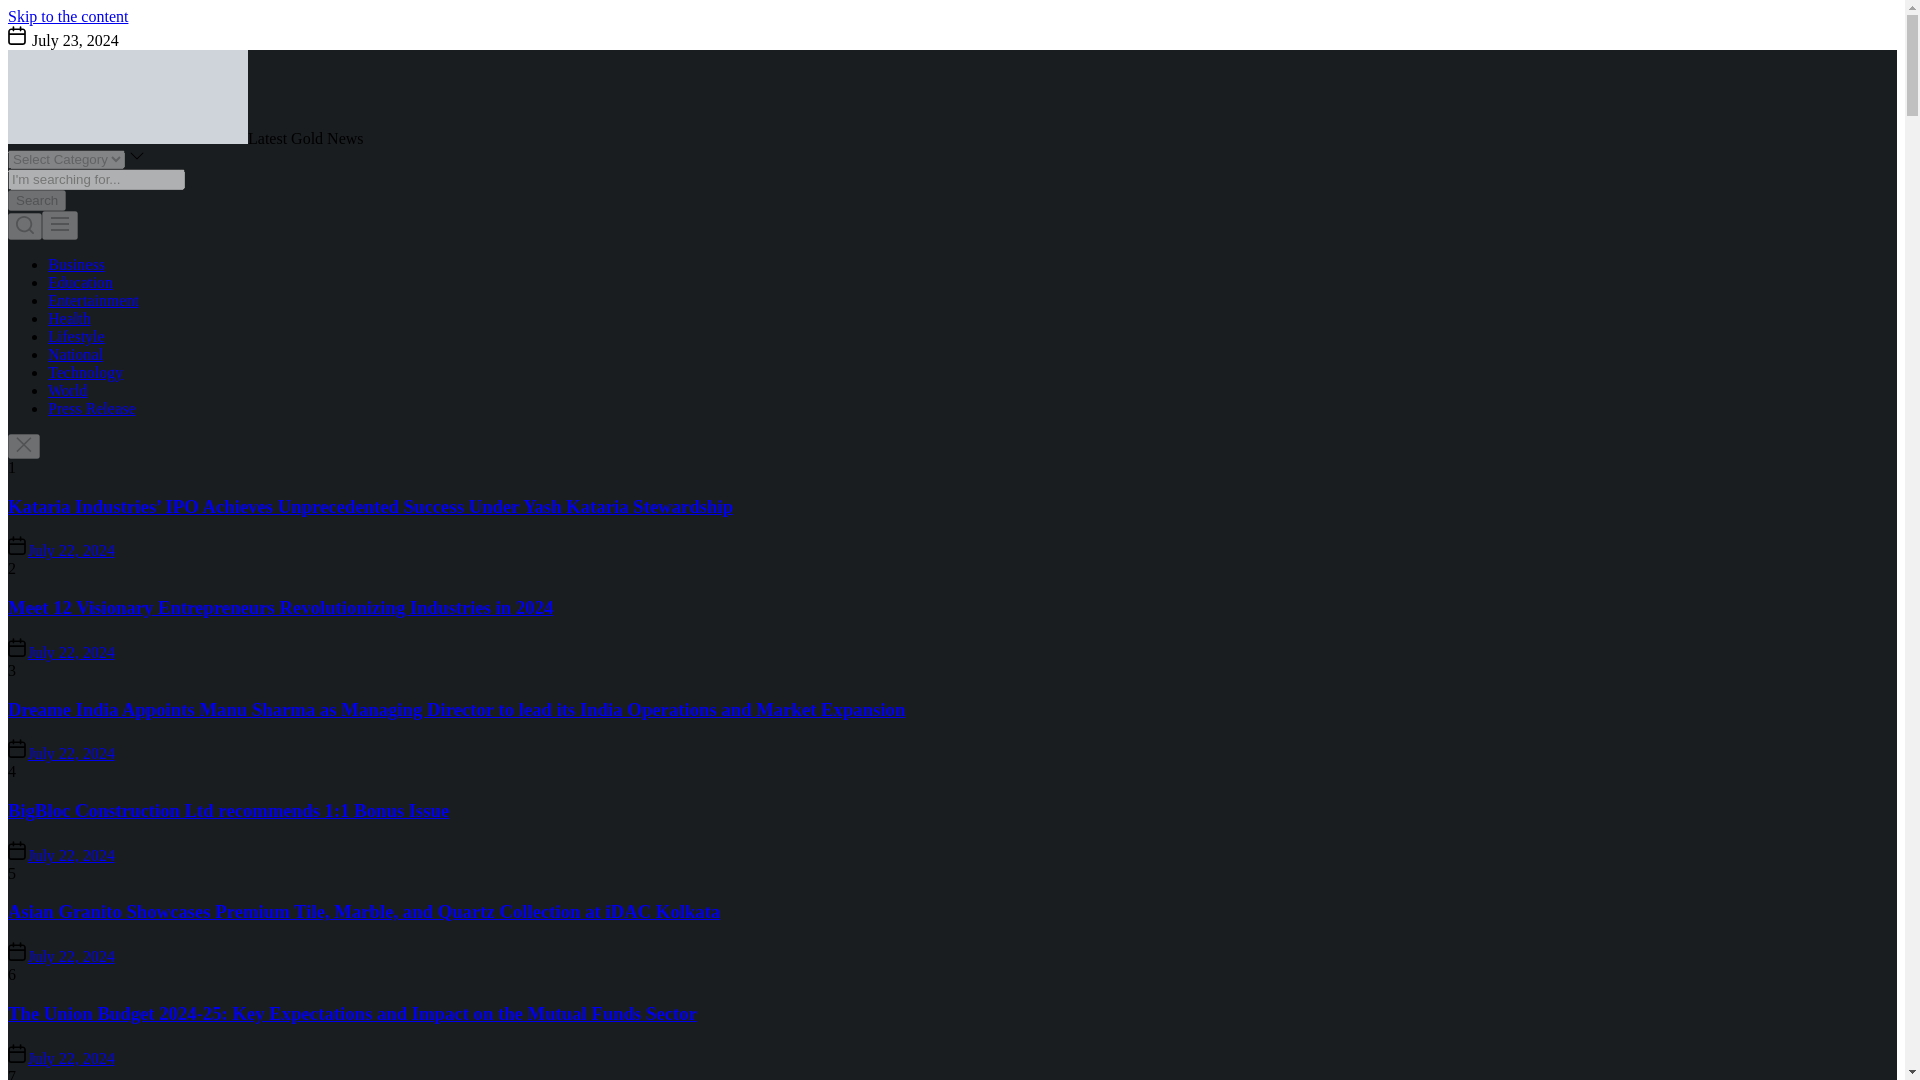 The height and width of the screenshot is (1080, 1920). Describe the element at coordinates (69, 318) in the screenshot. I see `Health` at that location.